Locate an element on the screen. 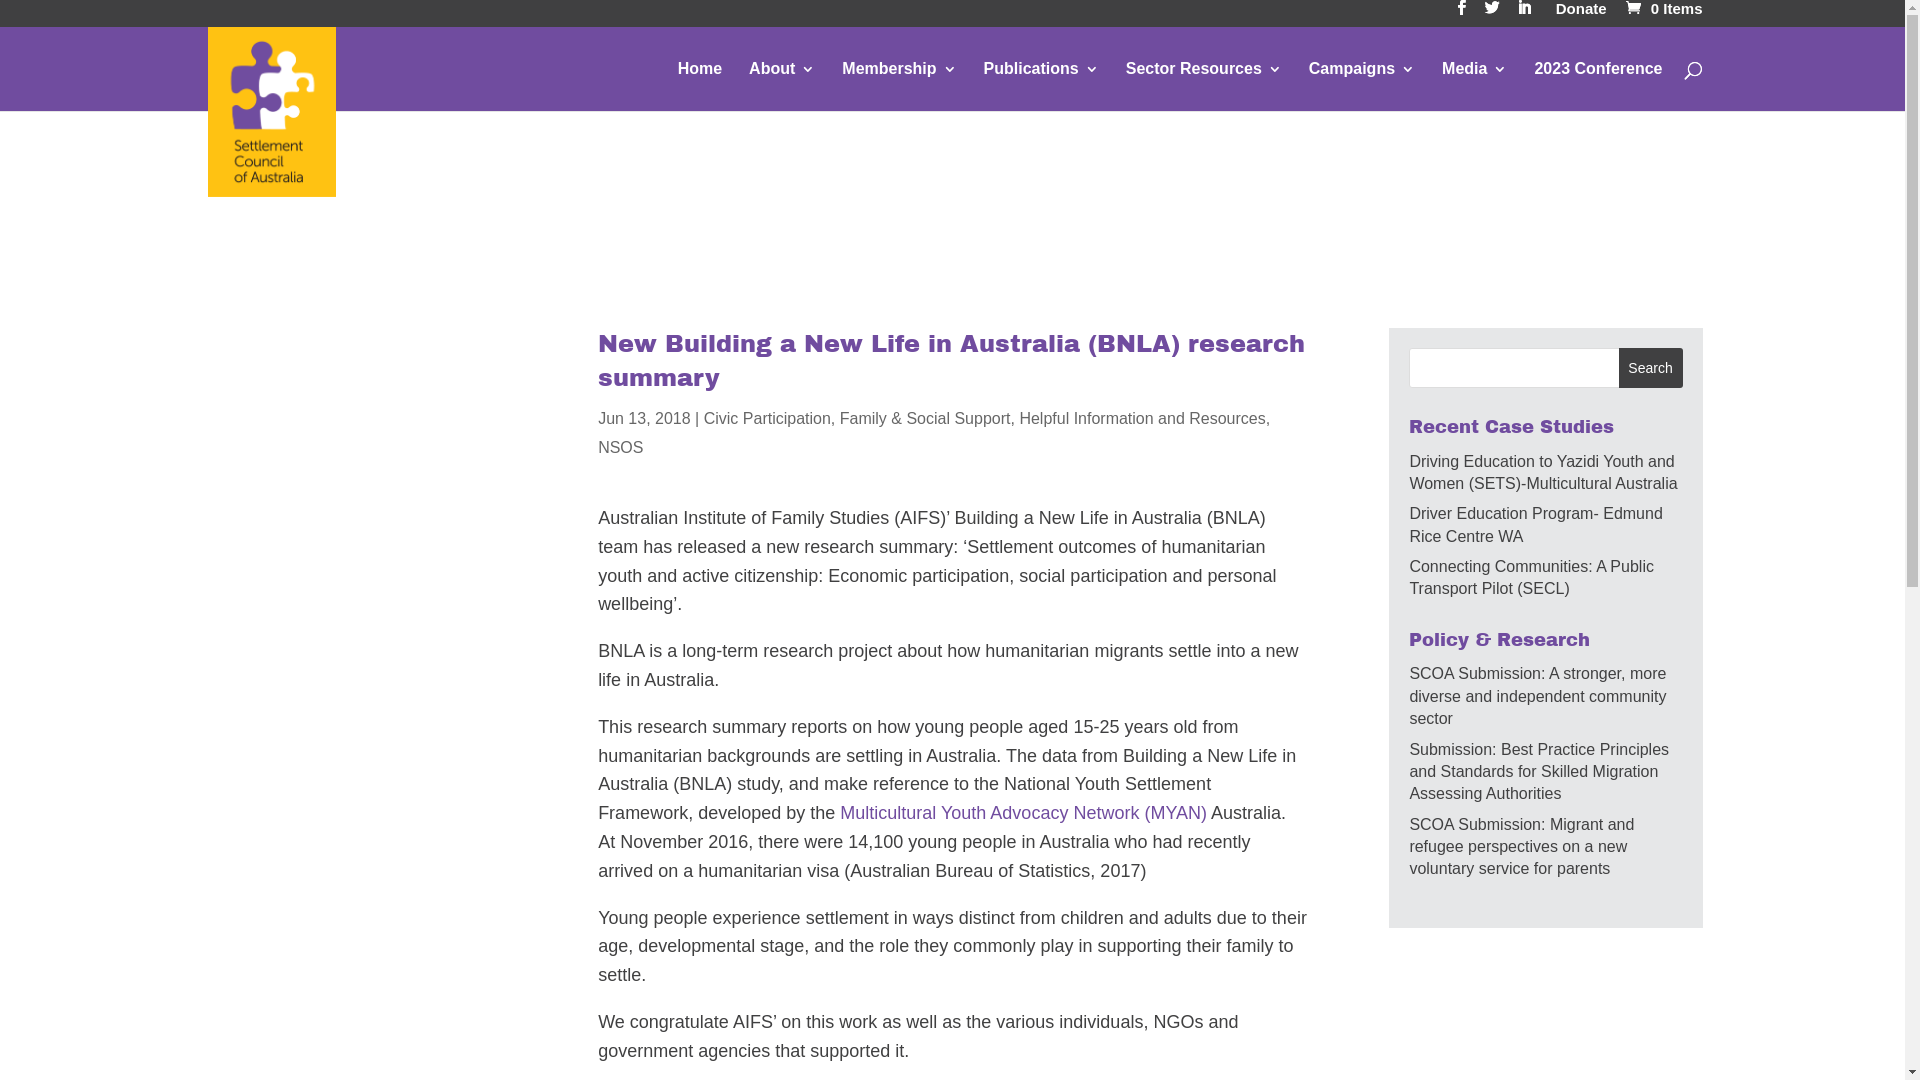 This screenshot has height=1080, width=1920. Driver Education Program- Edmund Rice Centre WA is located at coordinates (1536, 524).